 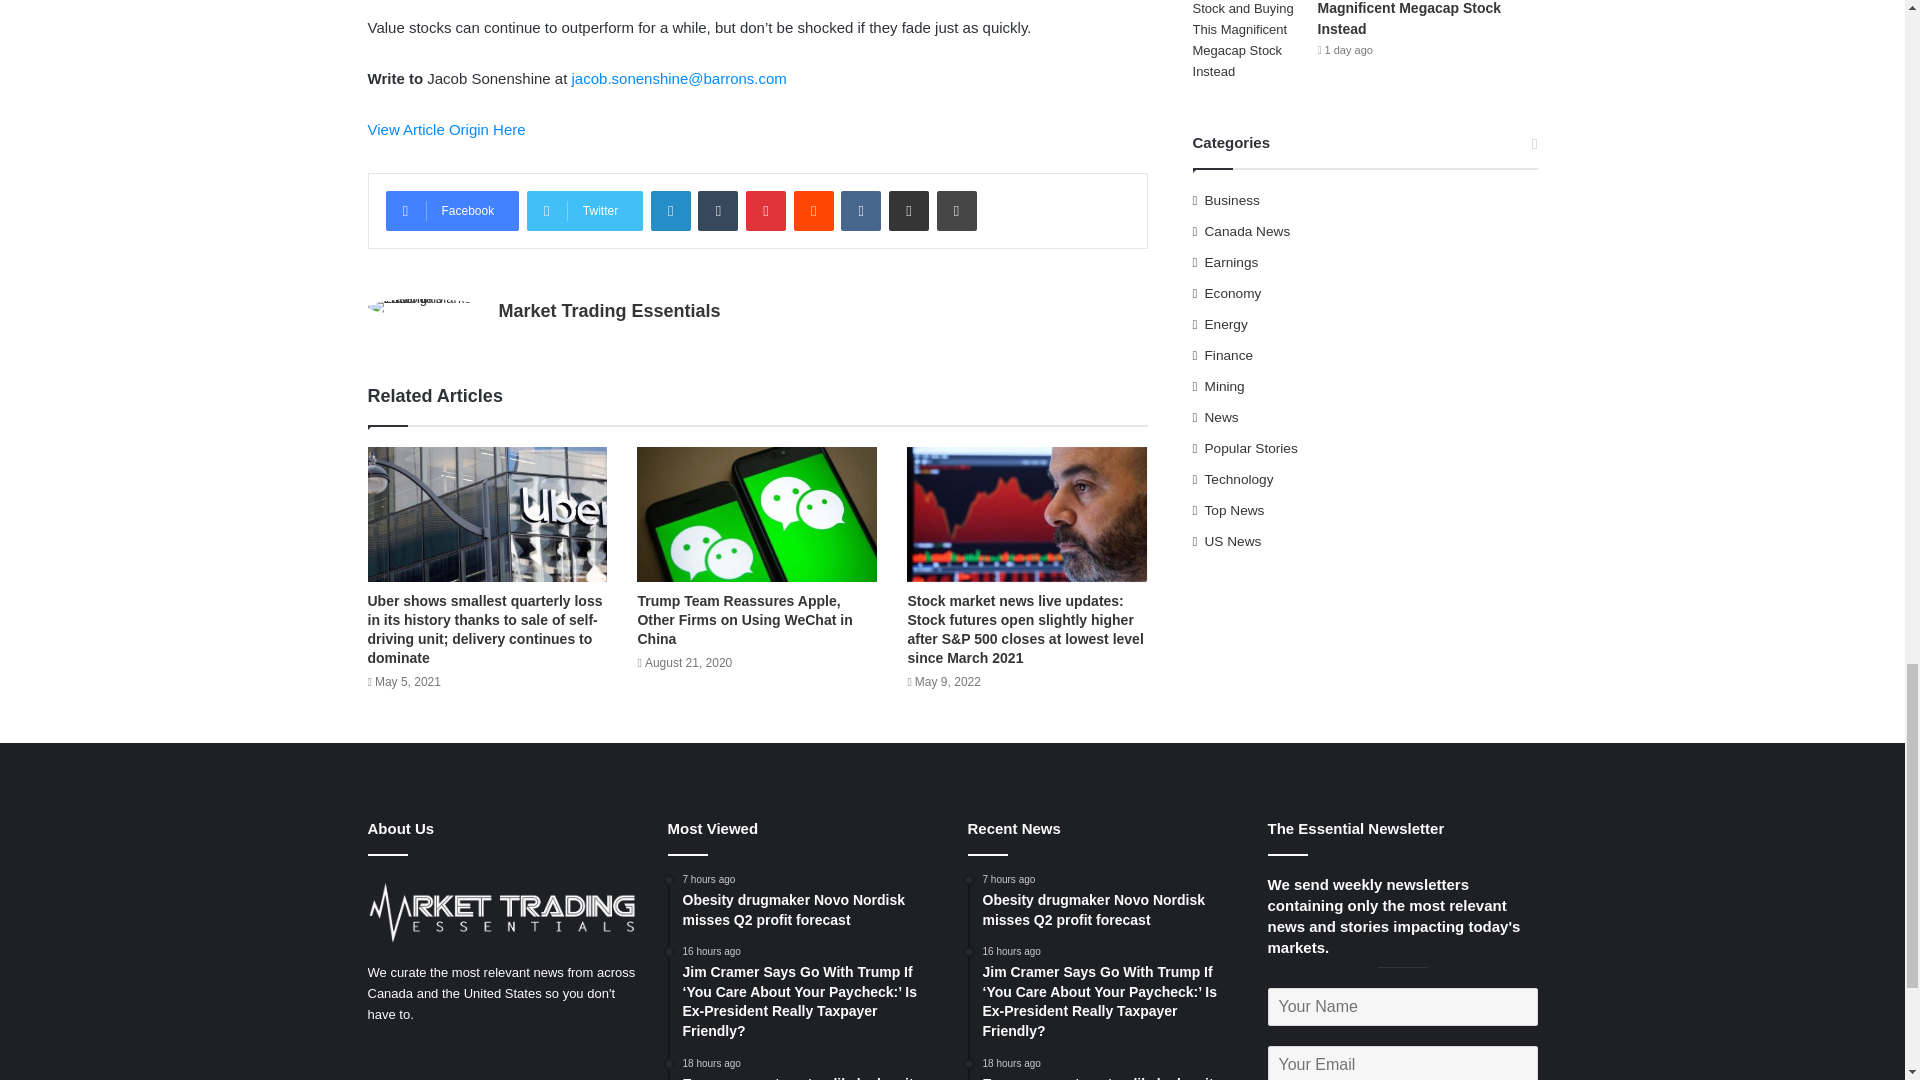 I want to click on View Article Origin Here, so click(x=447, y=129).